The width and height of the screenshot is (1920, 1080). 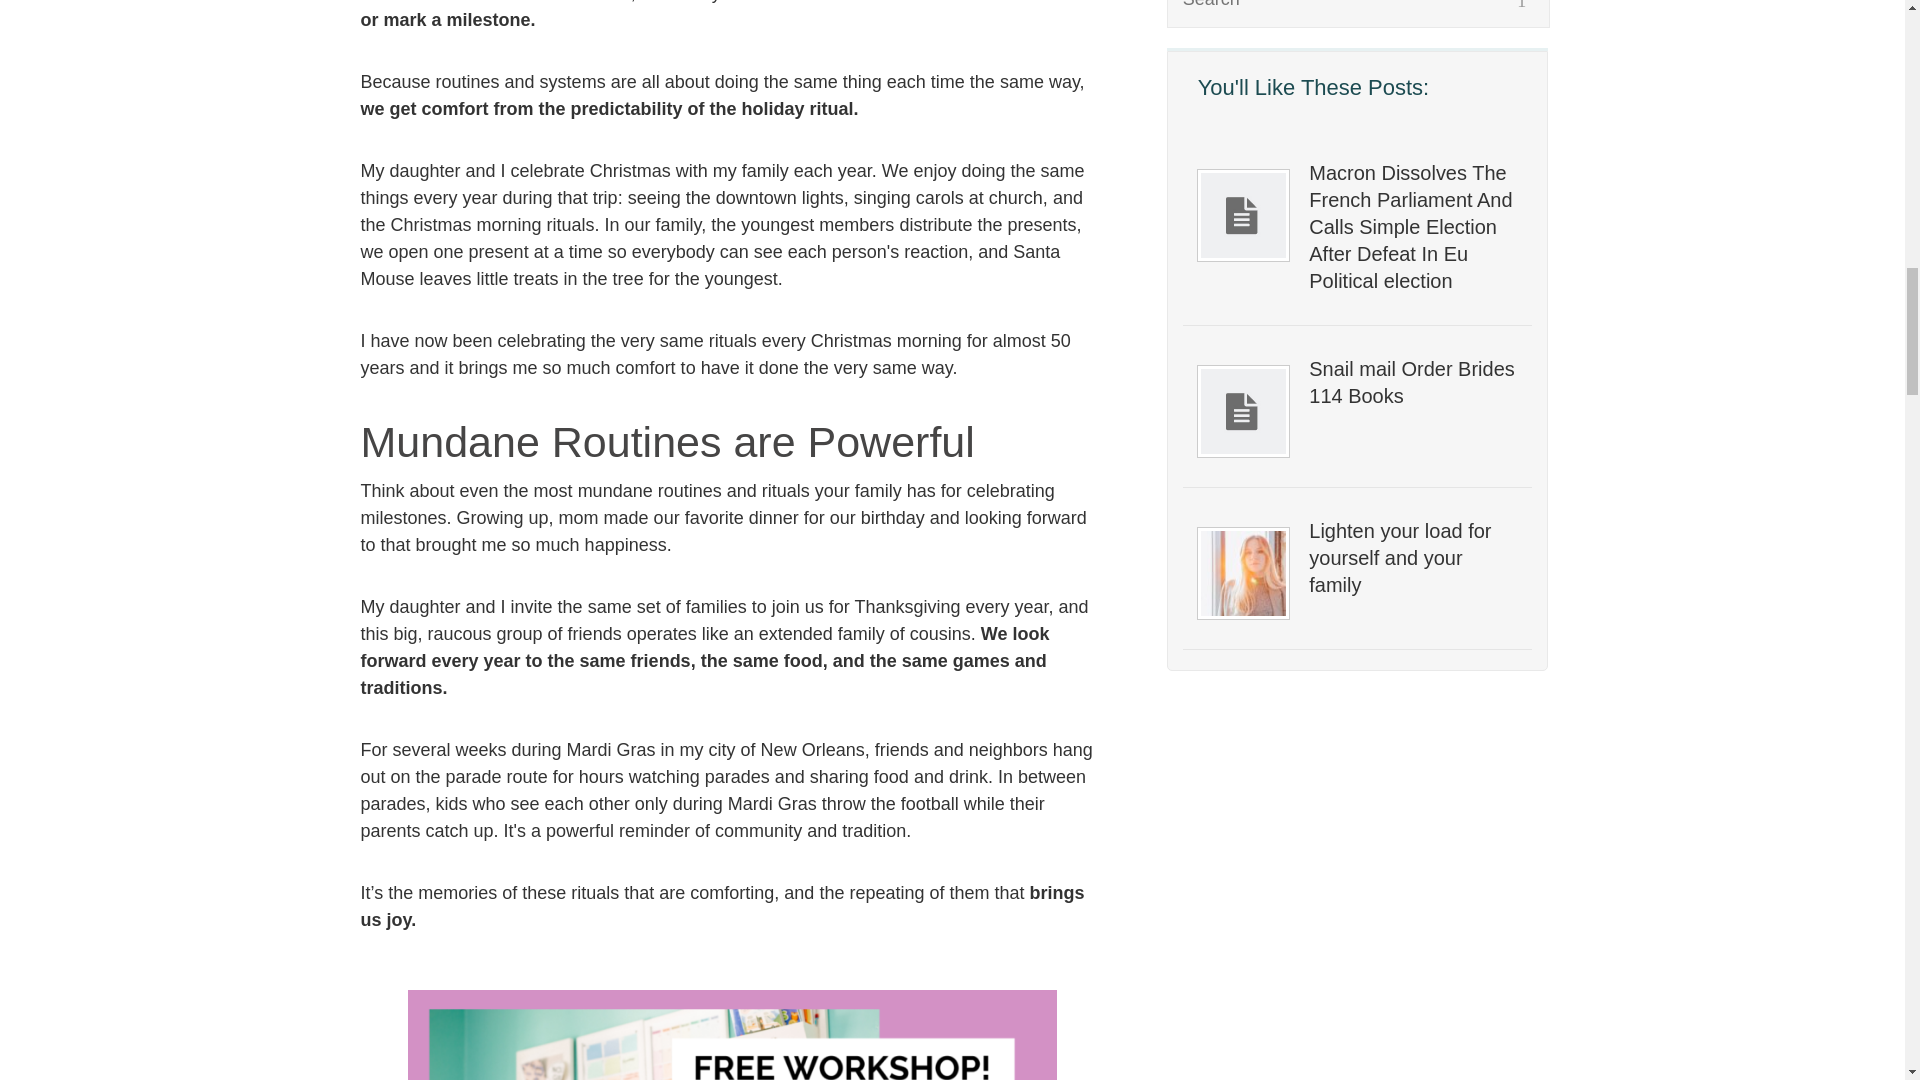 What do you see at coordinates (1412, 558) in the screenshot?
I see `Lighten your load for yourself and your family` at bounding box center [1412, 558].